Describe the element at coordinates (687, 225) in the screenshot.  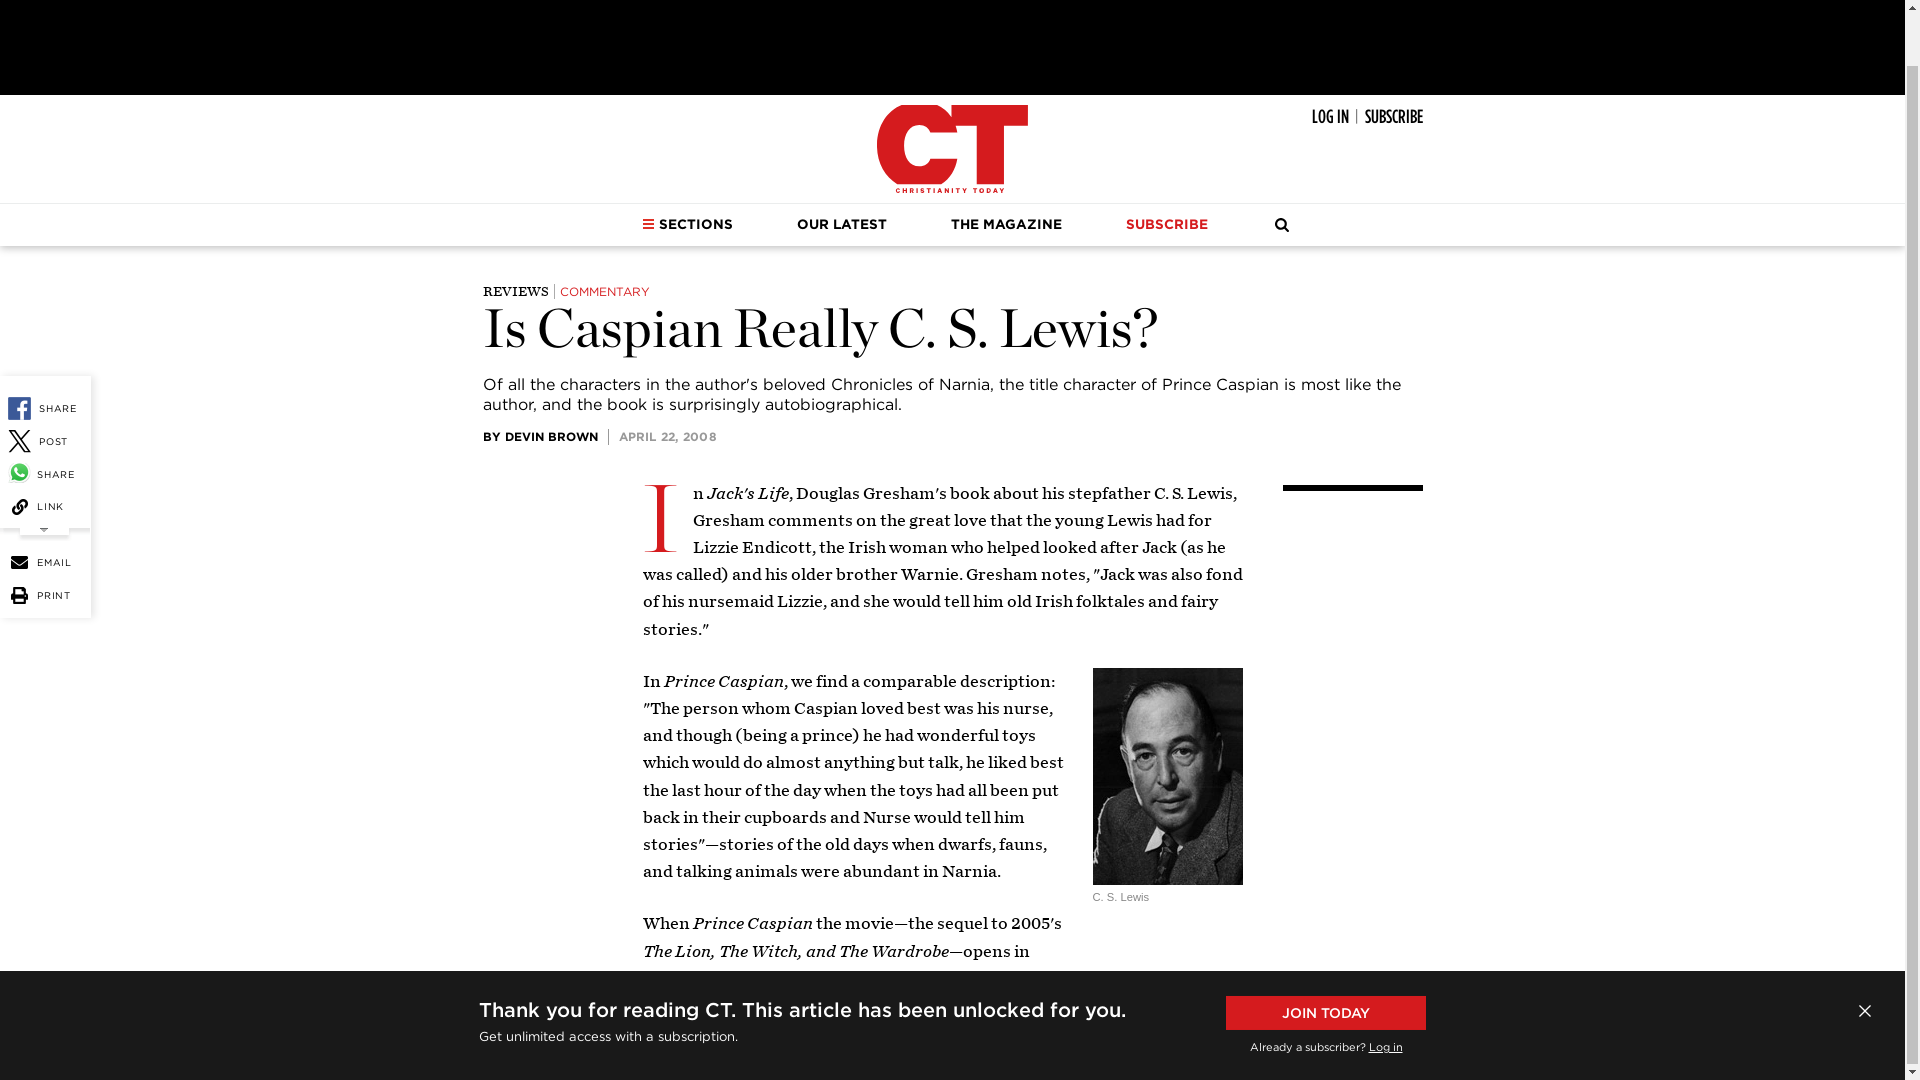
I see `SECTIONS` at that location.